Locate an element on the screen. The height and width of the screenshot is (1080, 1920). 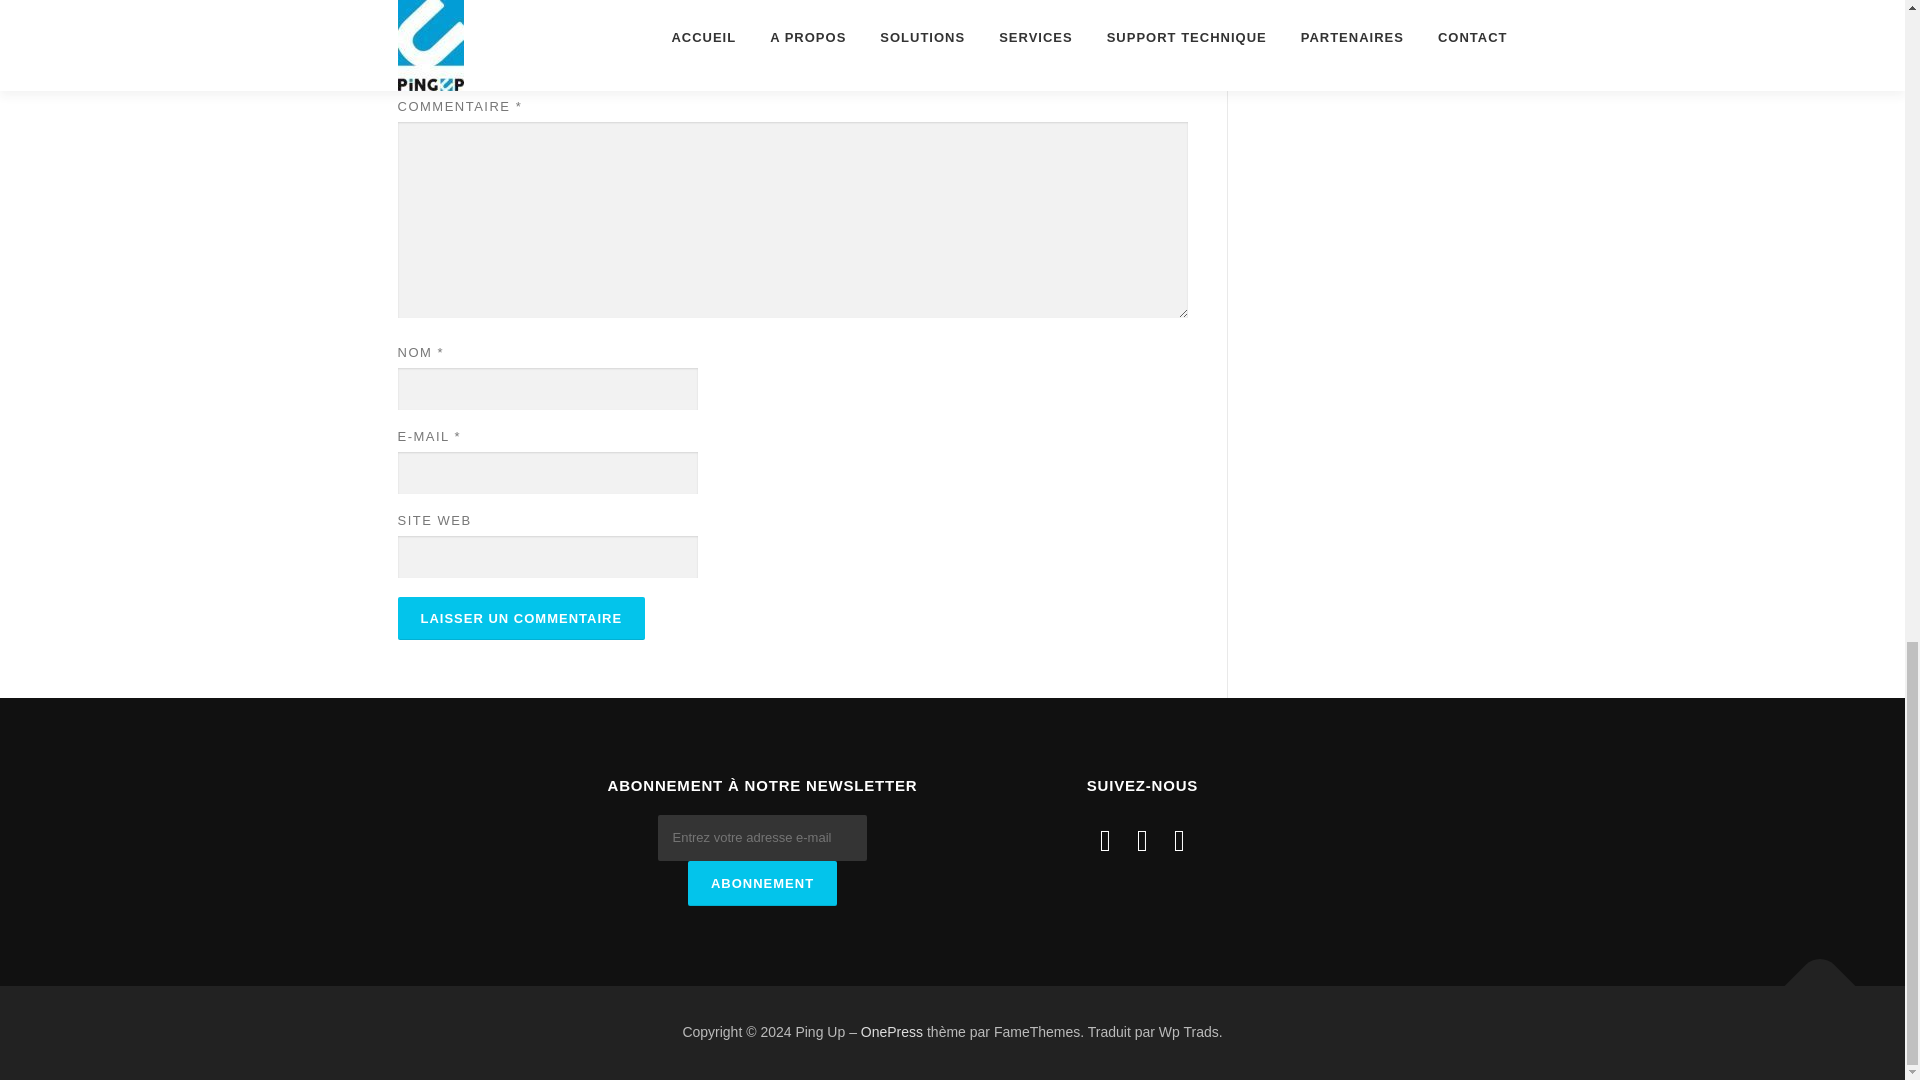
Retour en haut is located at coordinates (1810, 975).